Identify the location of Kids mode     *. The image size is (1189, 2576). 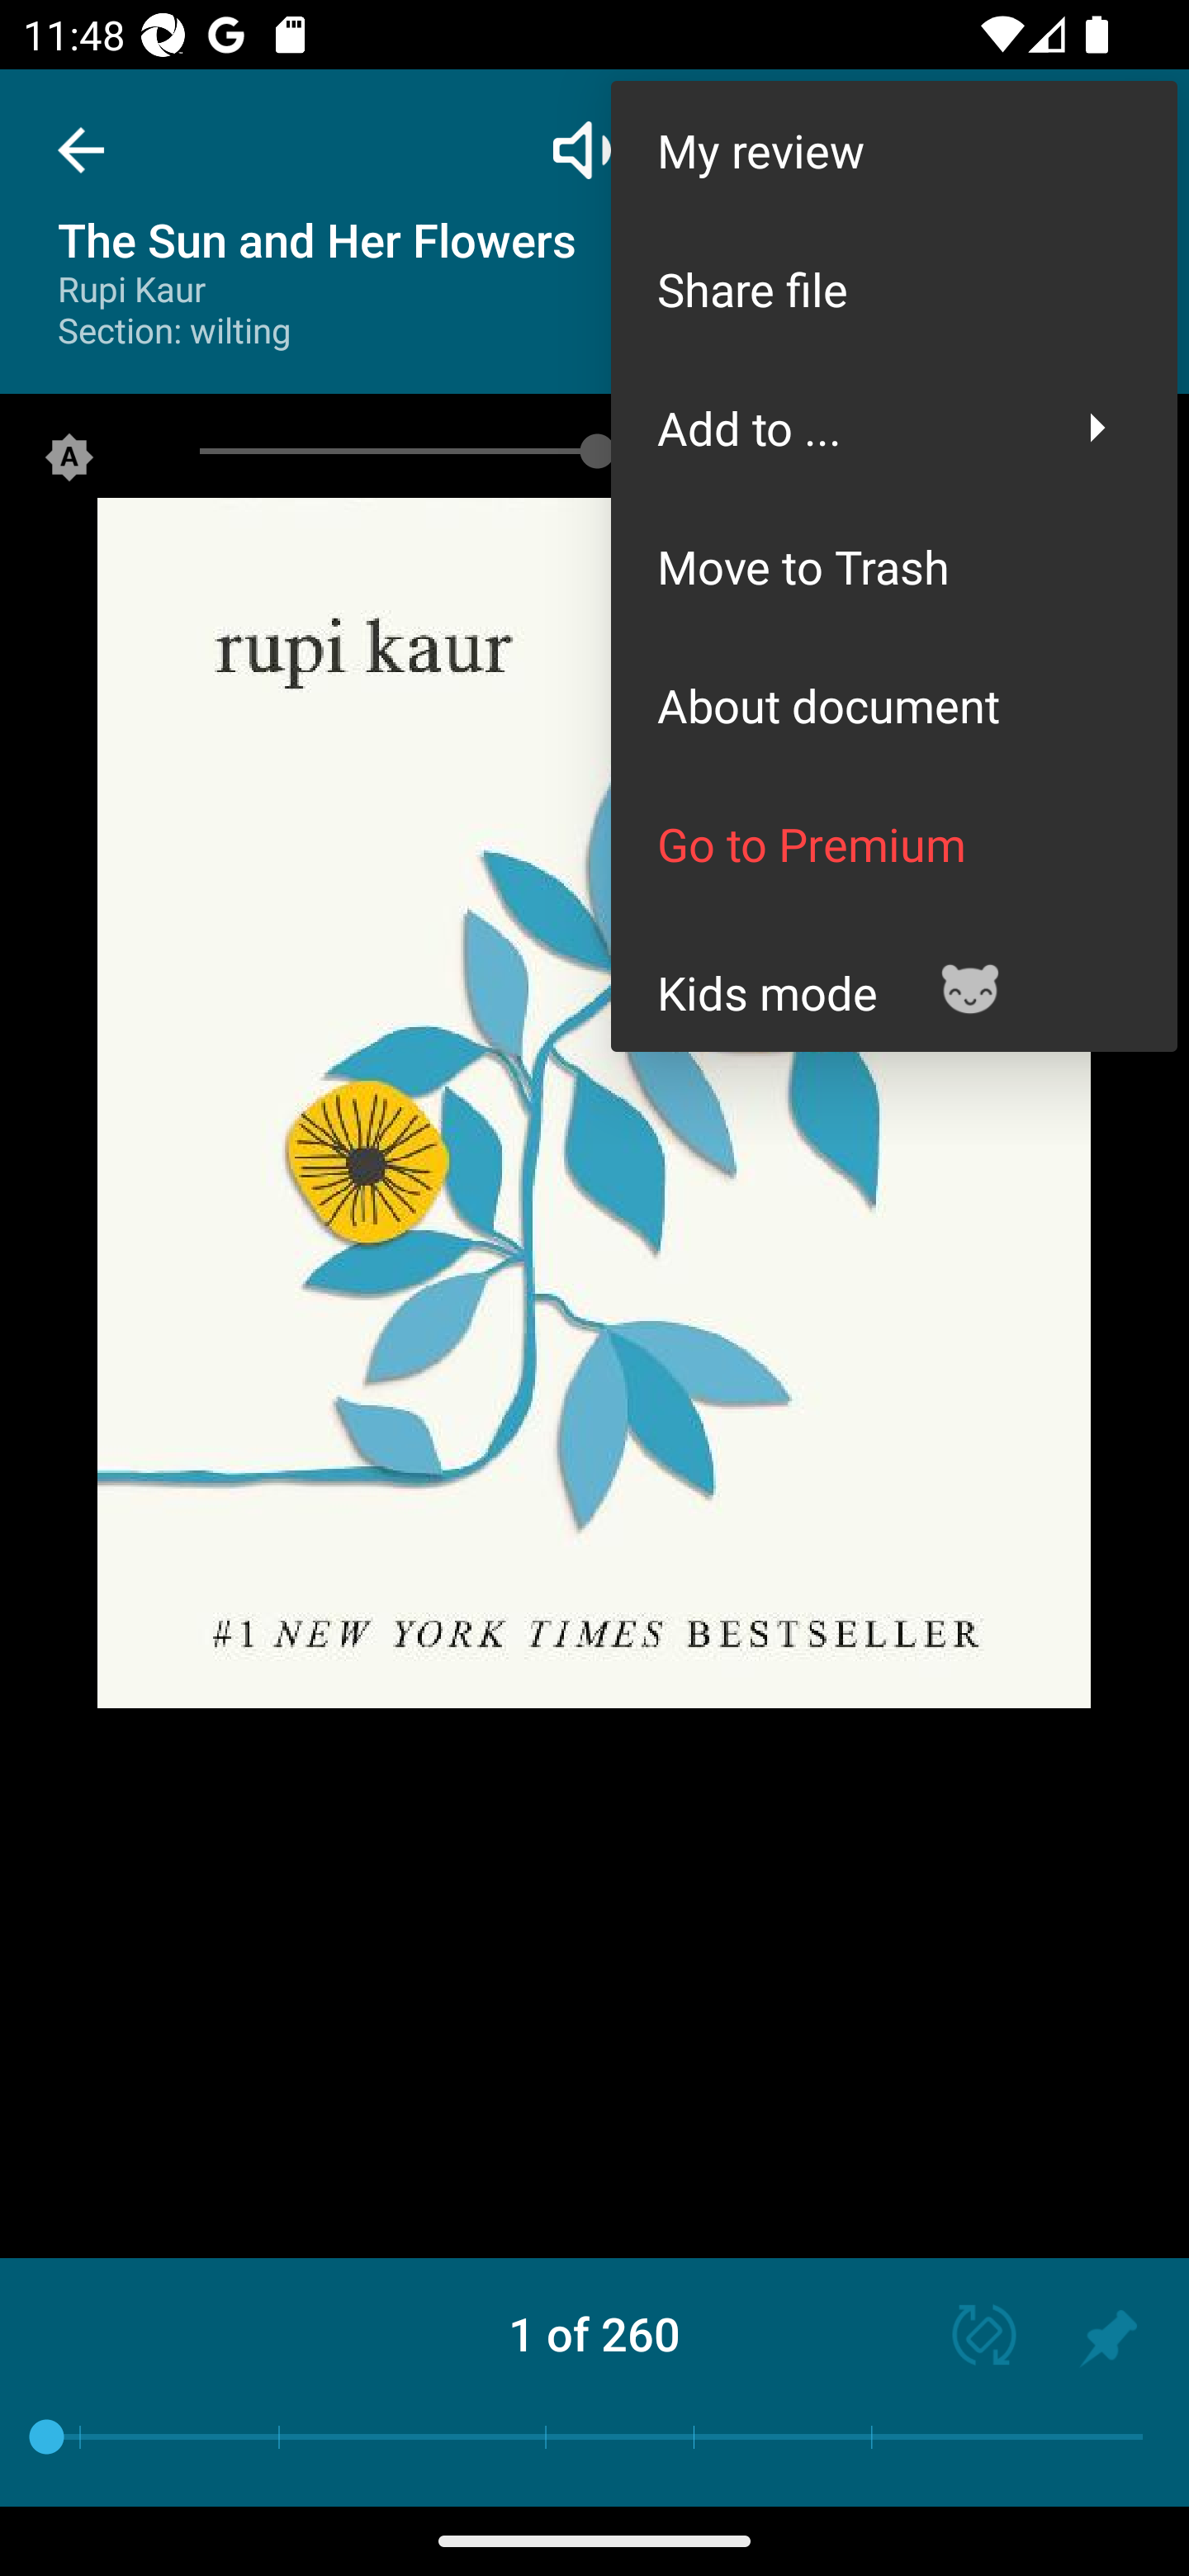
(893, 981).